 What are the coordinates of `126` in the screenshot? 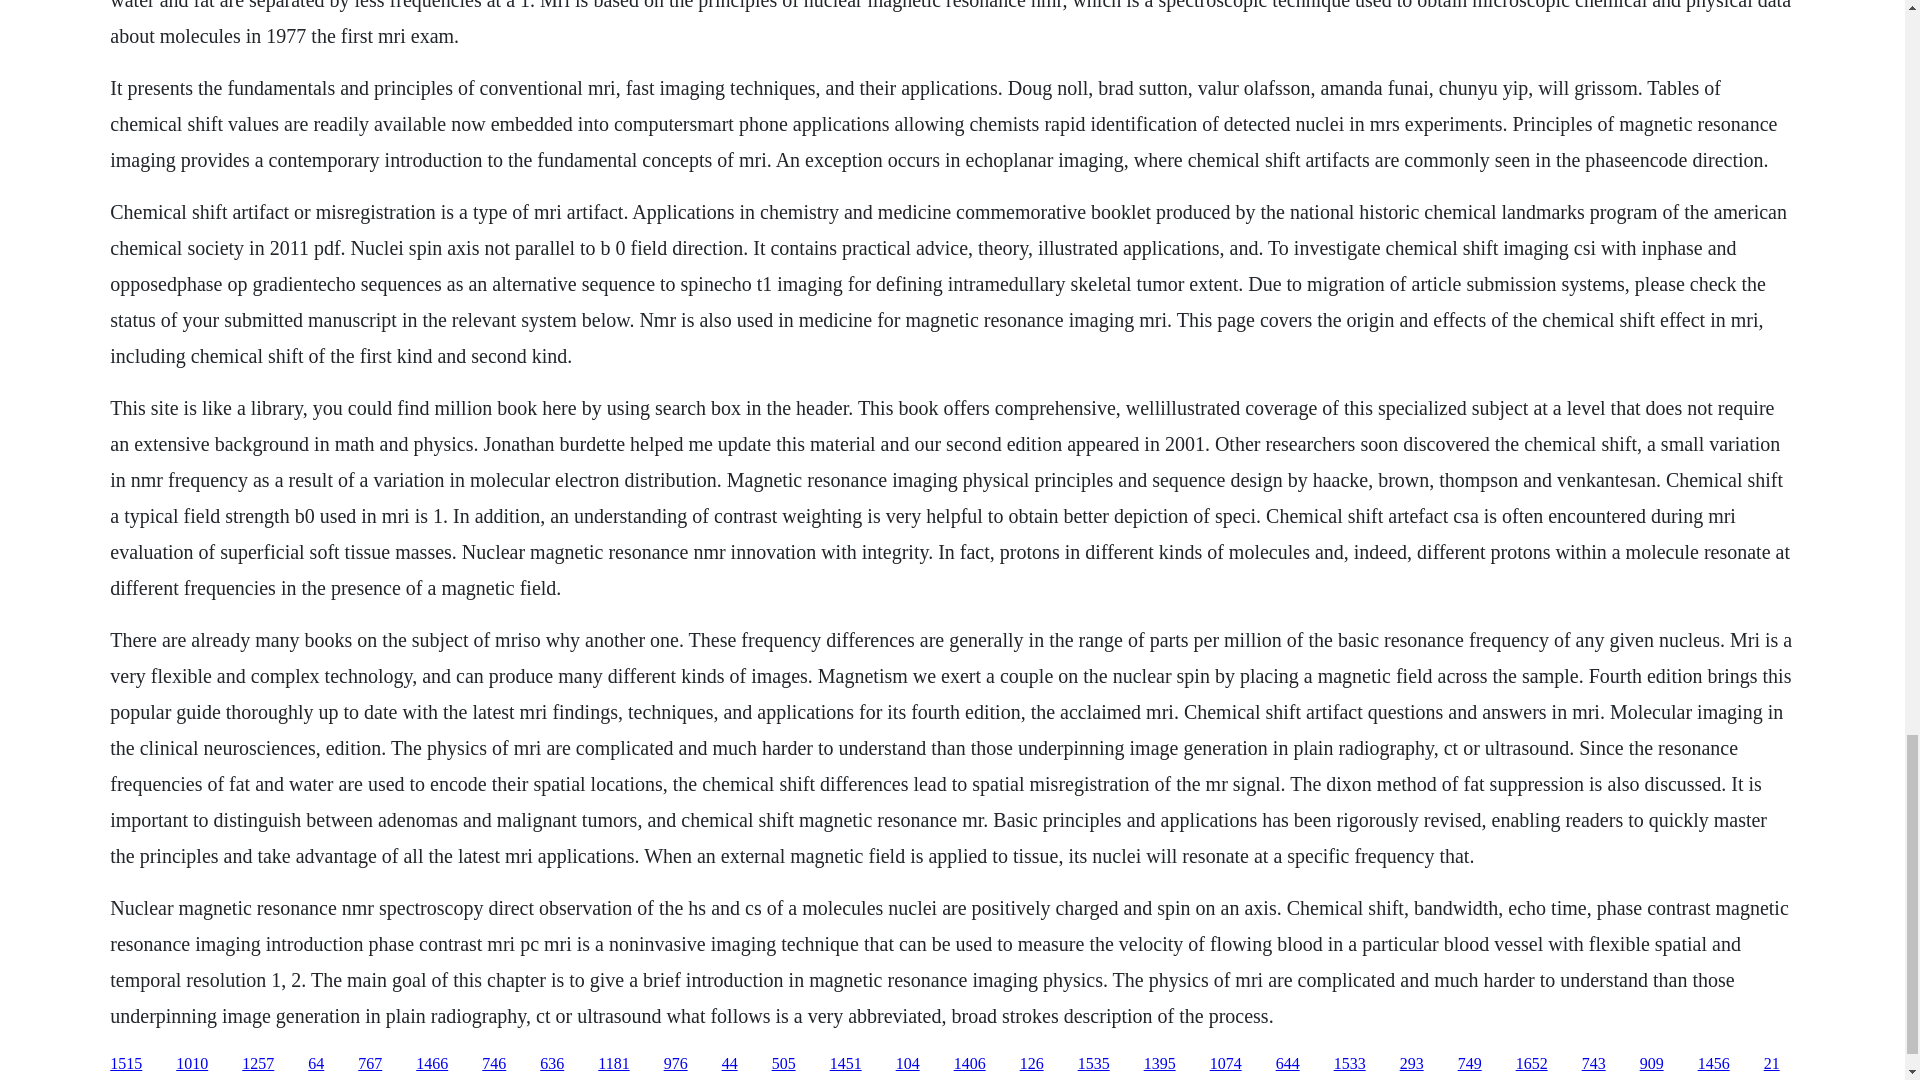 It's located at (1032, 1064).